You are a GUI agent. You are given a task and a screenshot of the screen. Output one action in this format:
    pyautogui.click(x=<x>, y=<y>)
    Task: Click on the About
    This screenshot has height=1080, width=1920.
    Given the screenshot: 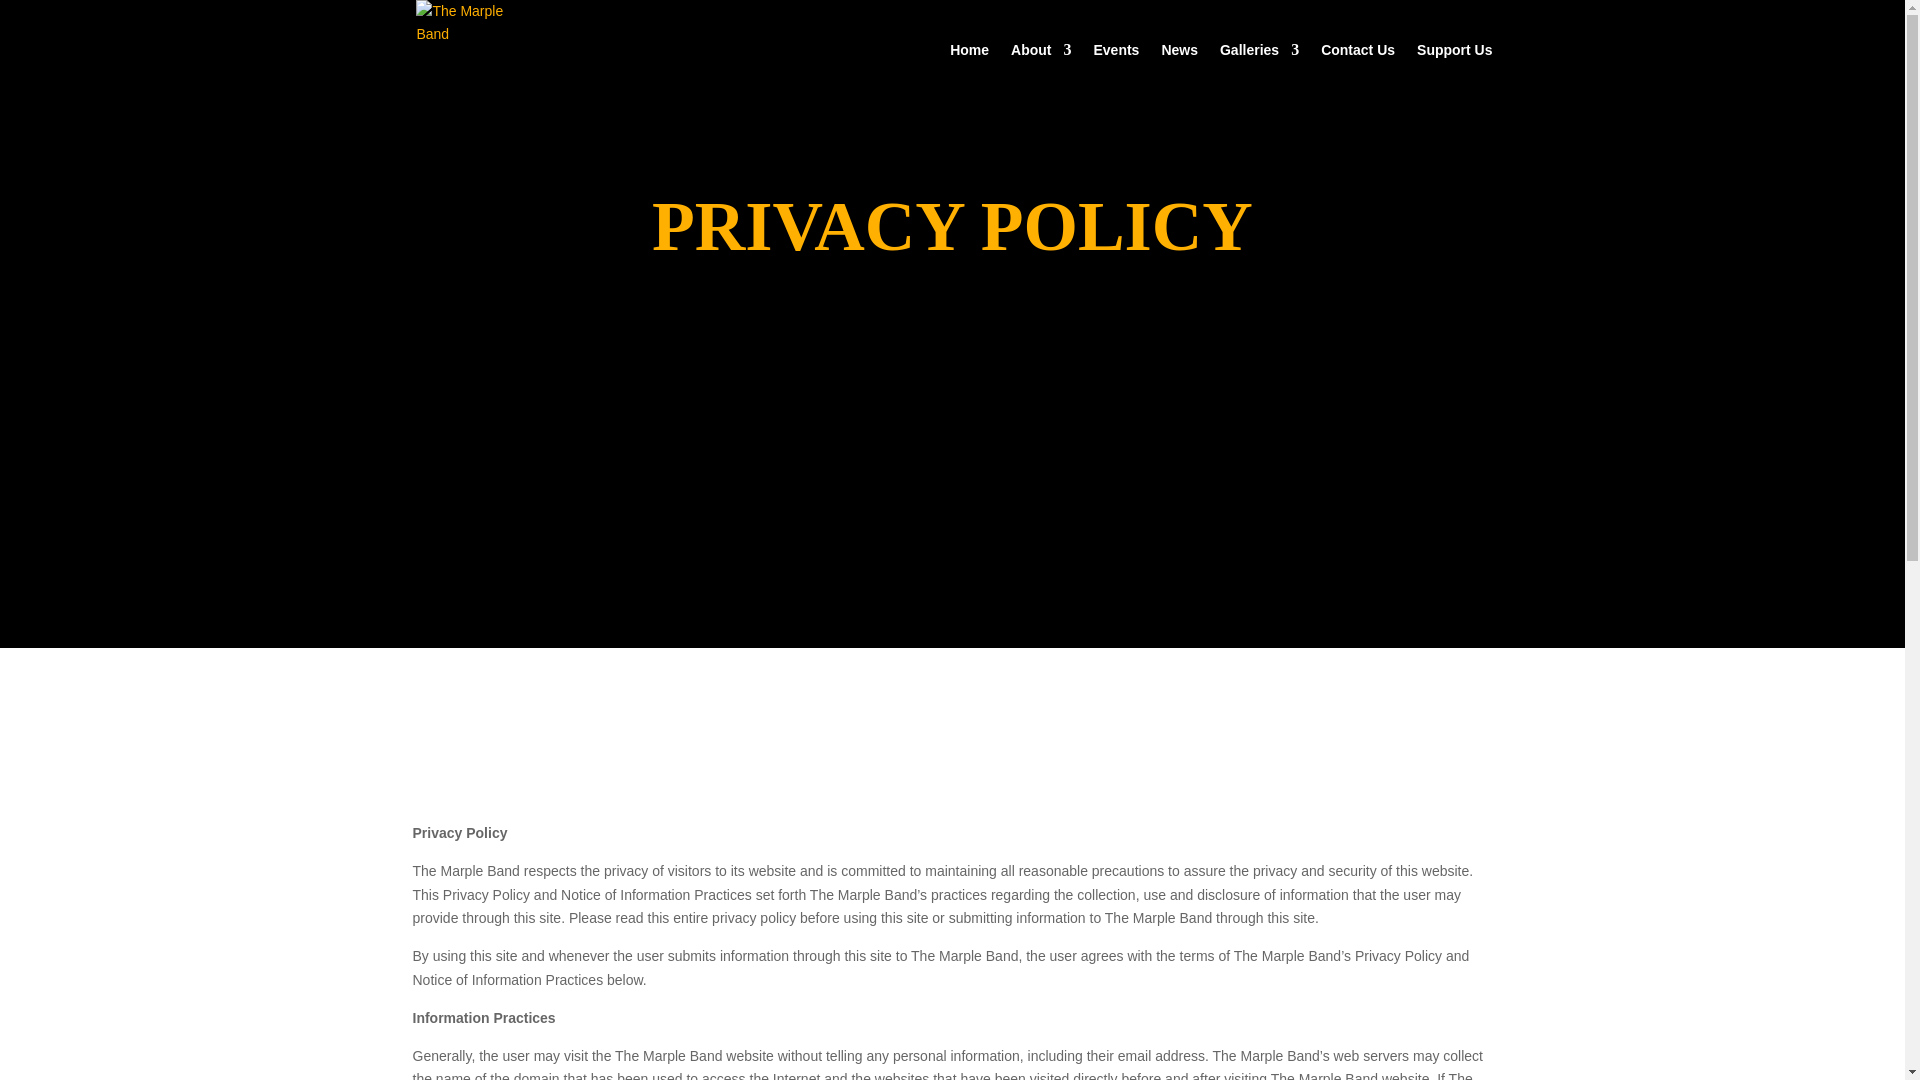 What is the action you would take?
    pyautogui.click(x=1041, y=72)
    